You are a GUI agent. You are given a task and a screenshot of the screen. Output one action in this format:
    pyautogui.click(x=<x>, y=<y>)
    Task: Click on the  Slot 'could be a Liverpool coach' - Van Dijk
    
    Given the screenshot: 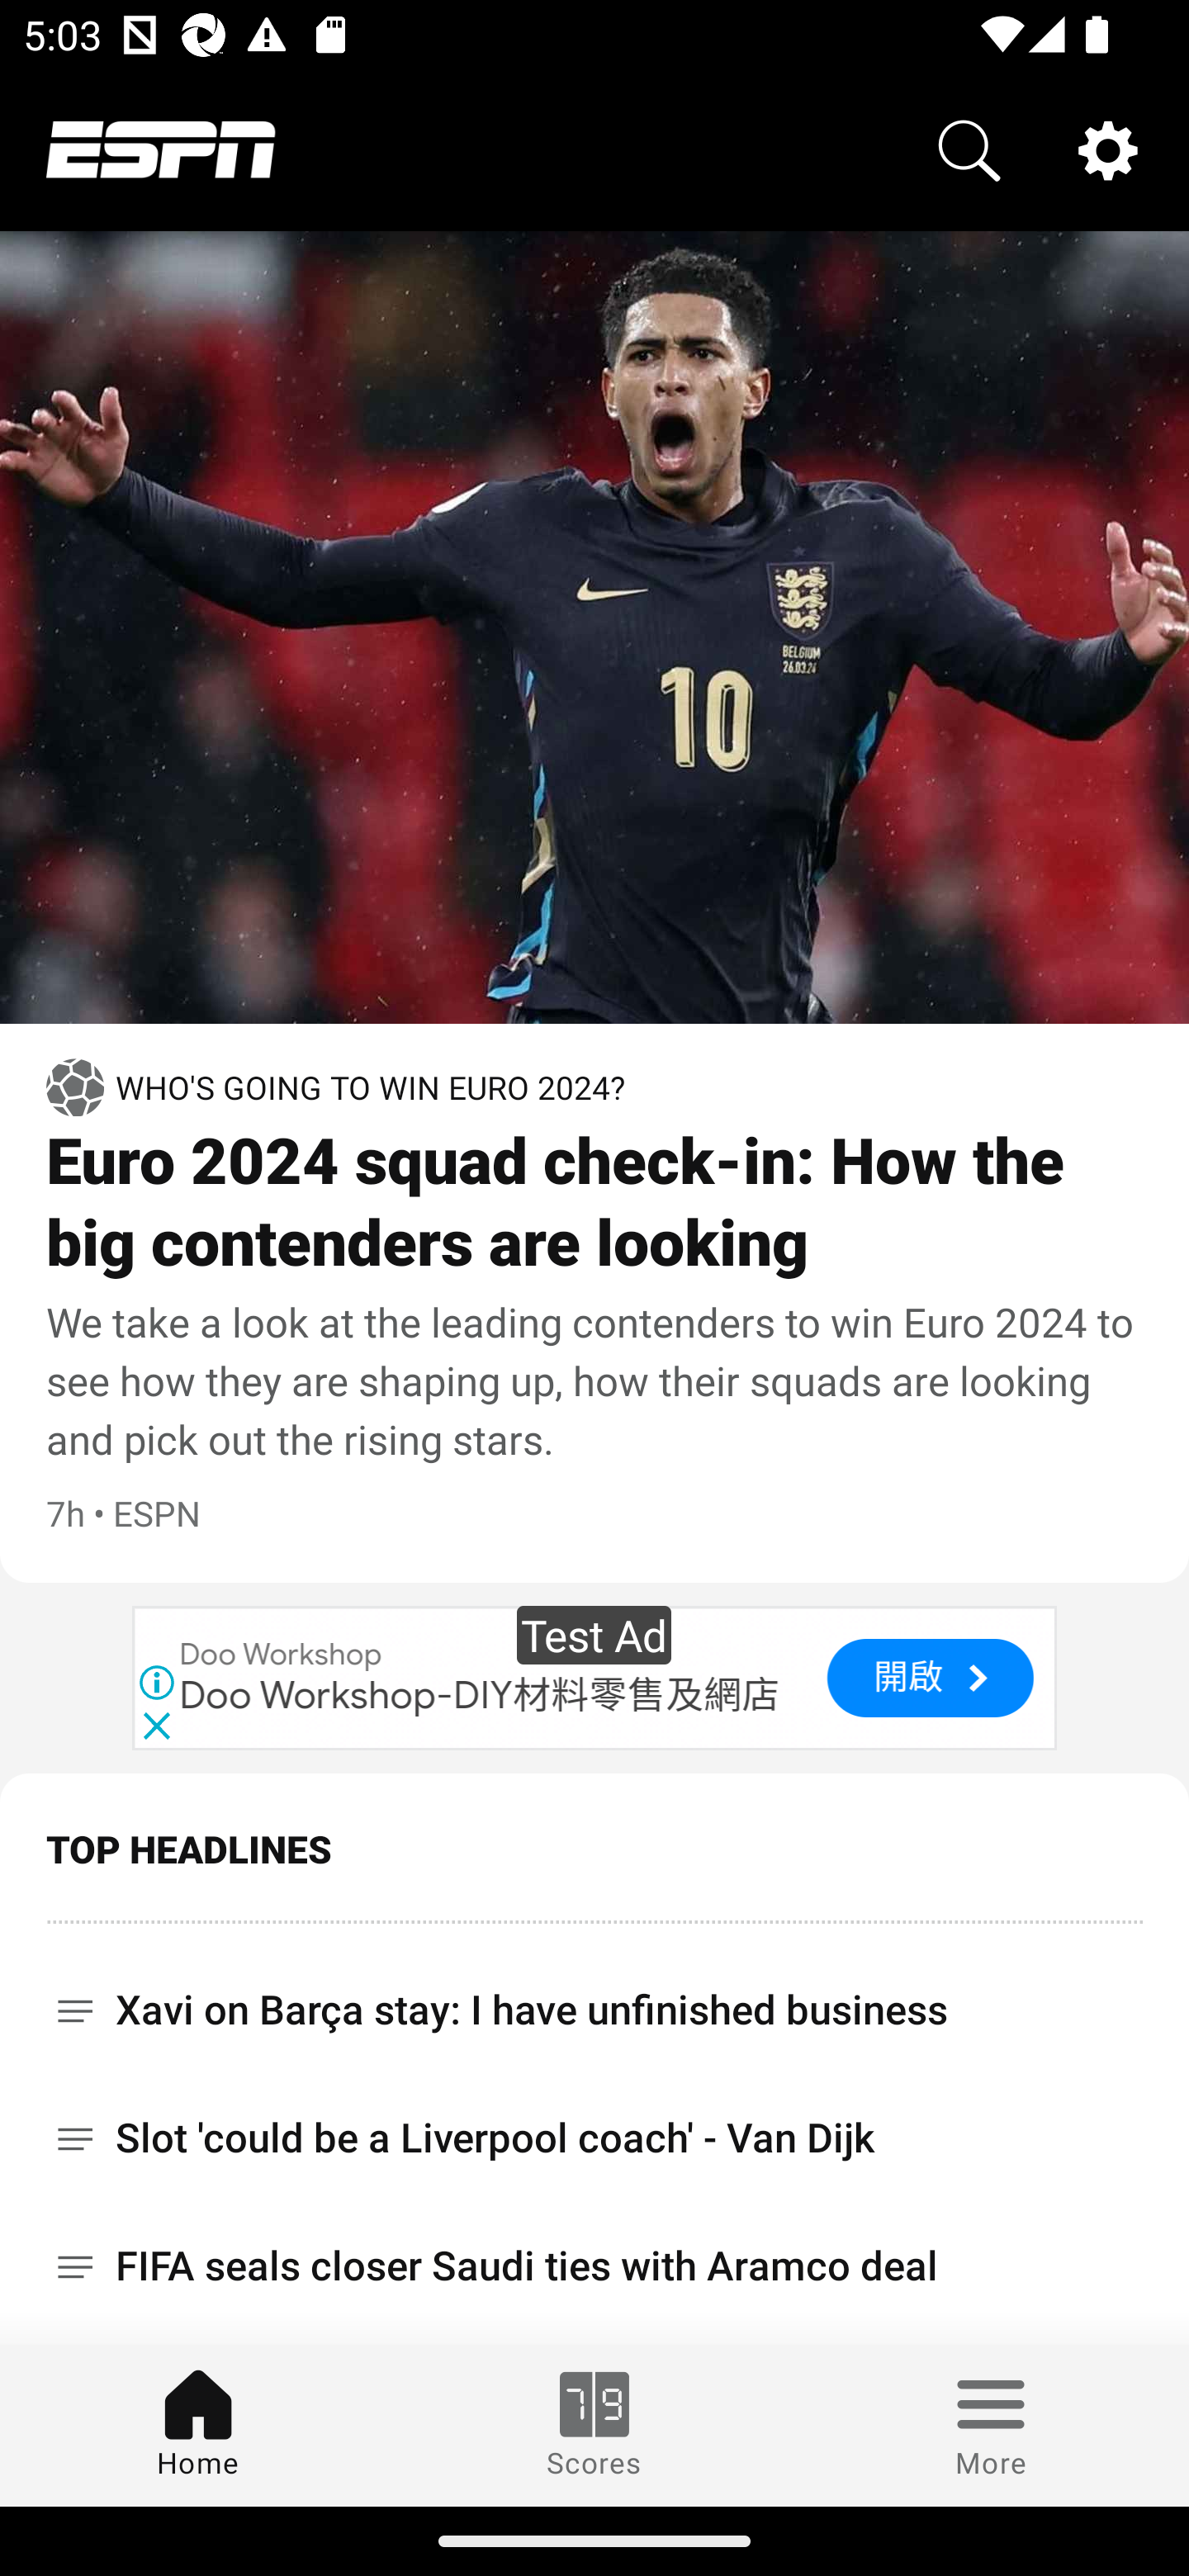 What is the action you would take?
    pyautogui.click(x=594, y=1993)
    